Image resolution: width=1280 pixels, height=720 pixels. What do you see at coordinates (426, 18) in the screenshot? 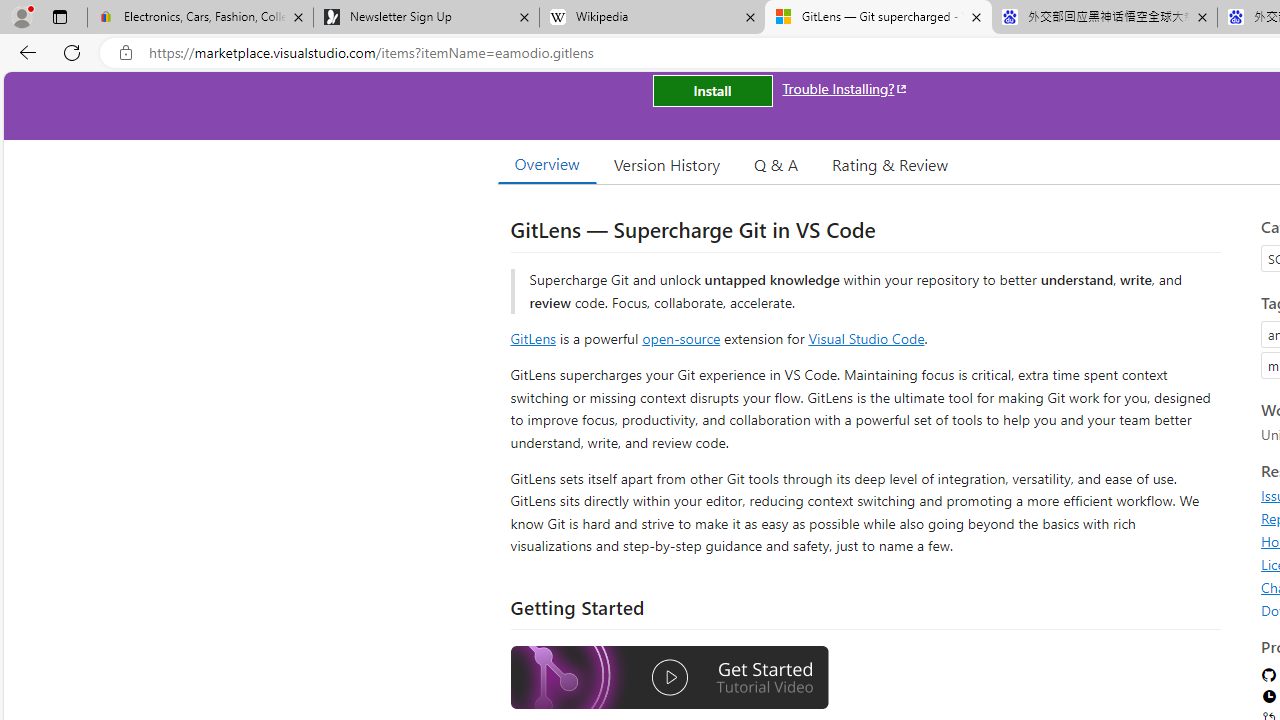
I see `Newsletter Sign Up` at bounding box center [426, 18].